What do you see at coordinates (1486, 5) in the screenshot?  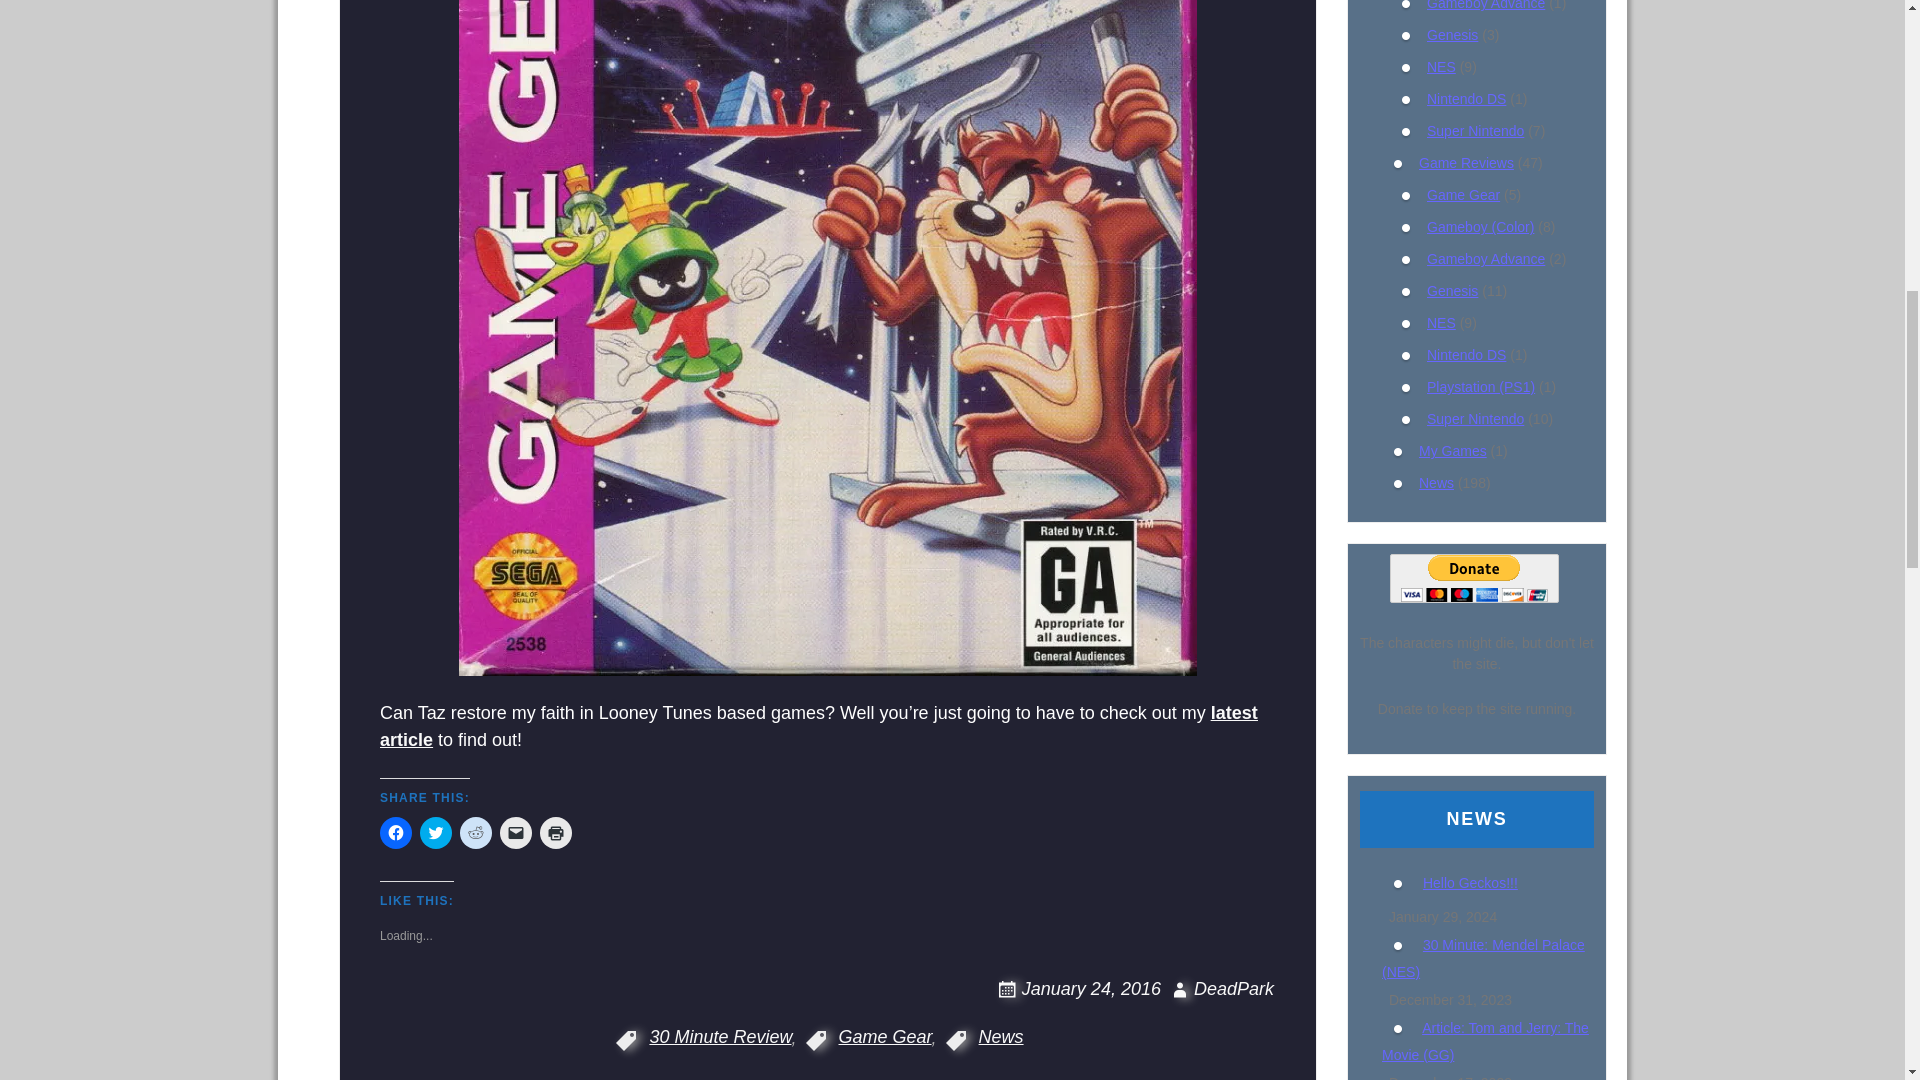 I see `Gameboy Advance` at bounding box center [1486, 5].